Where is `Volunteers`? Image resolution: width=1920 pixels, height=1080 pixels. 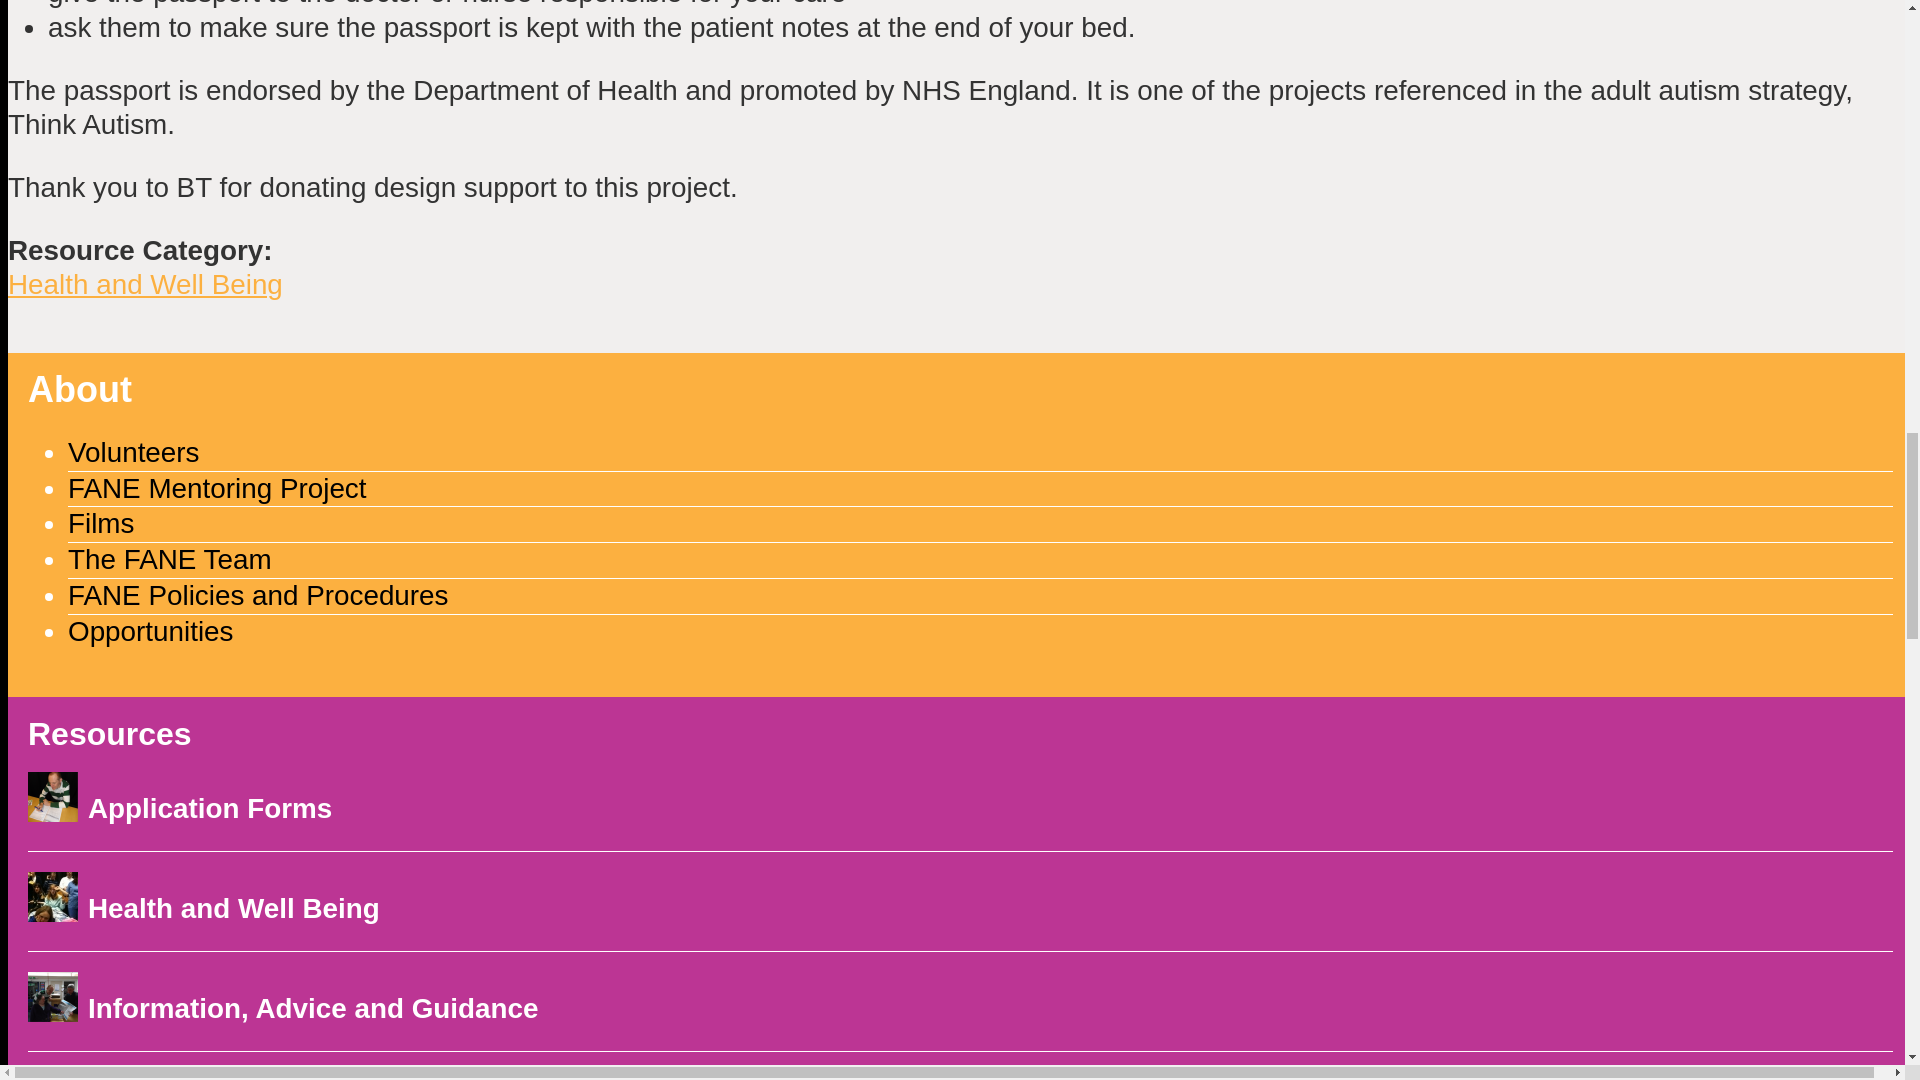
Volunteers is located at coordinates (133, 452).